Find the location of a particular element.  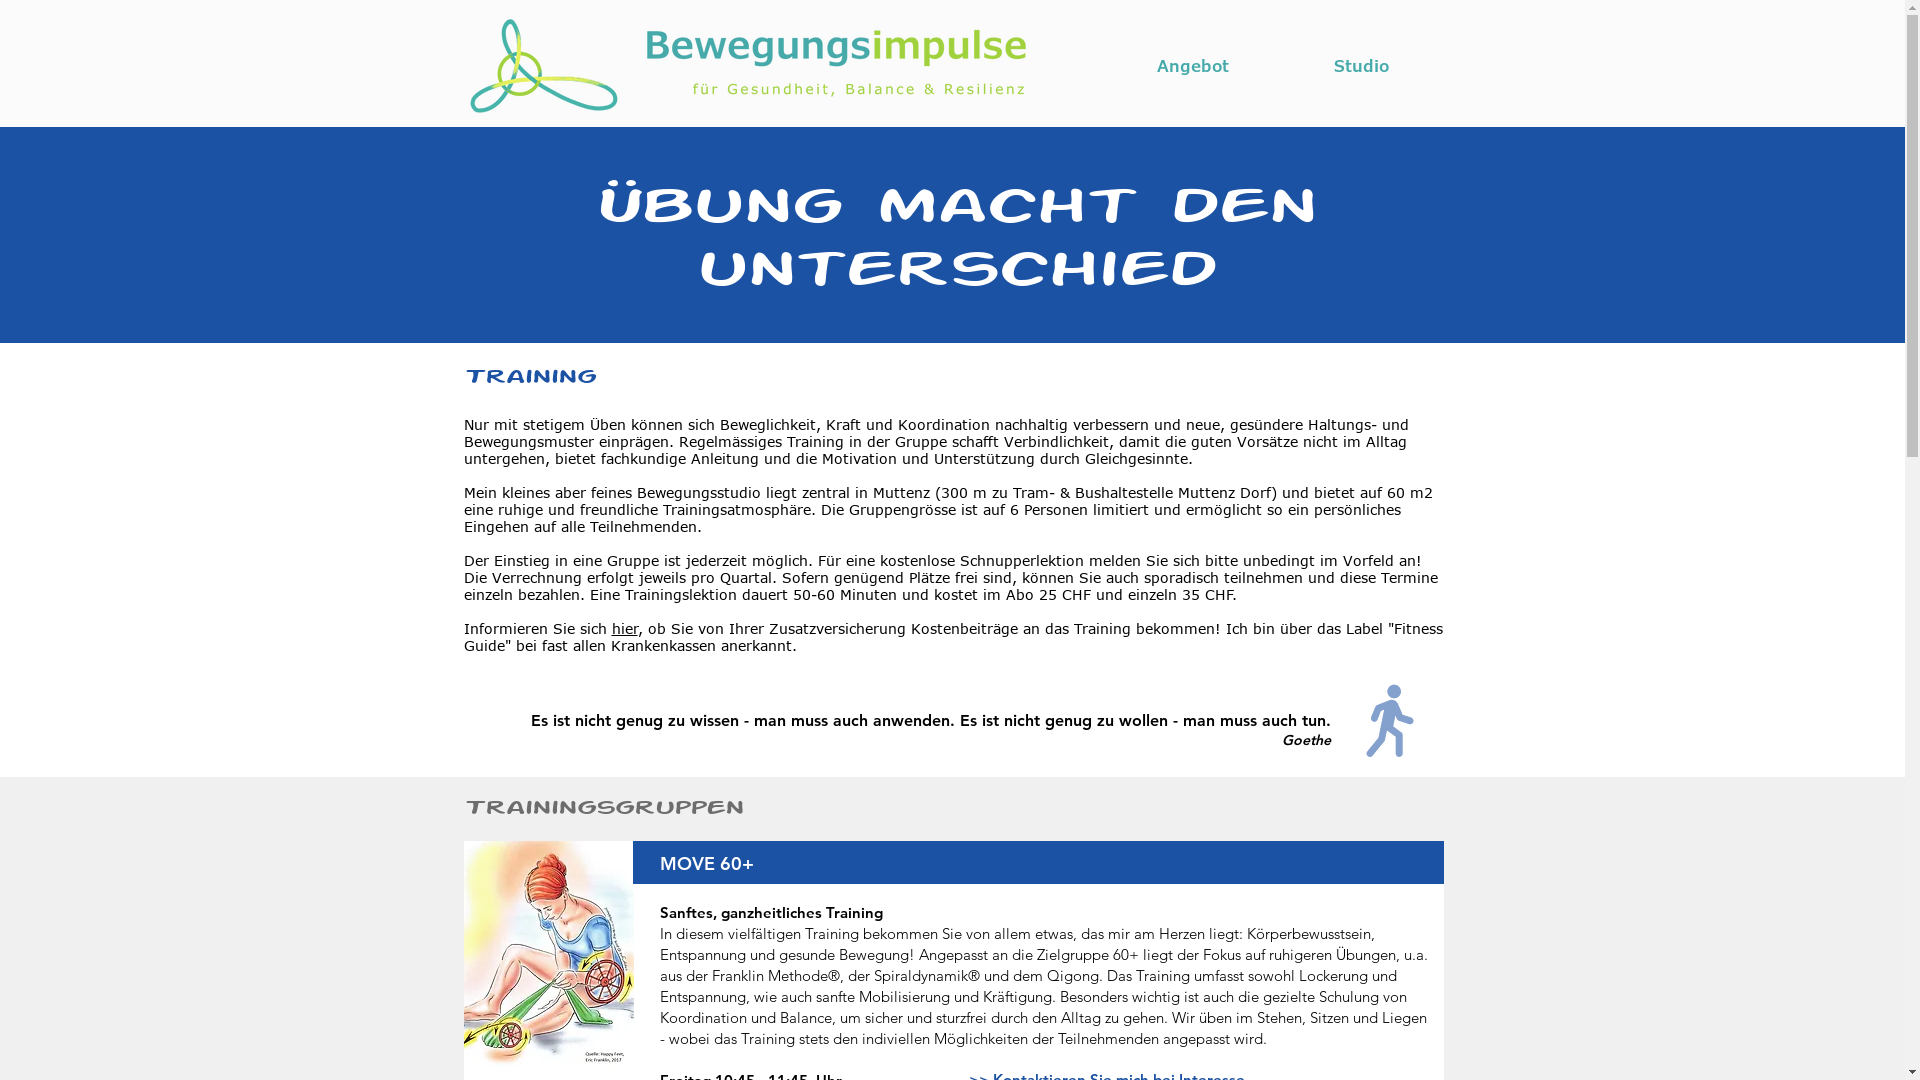

hier is located at coordinates (625, 628).